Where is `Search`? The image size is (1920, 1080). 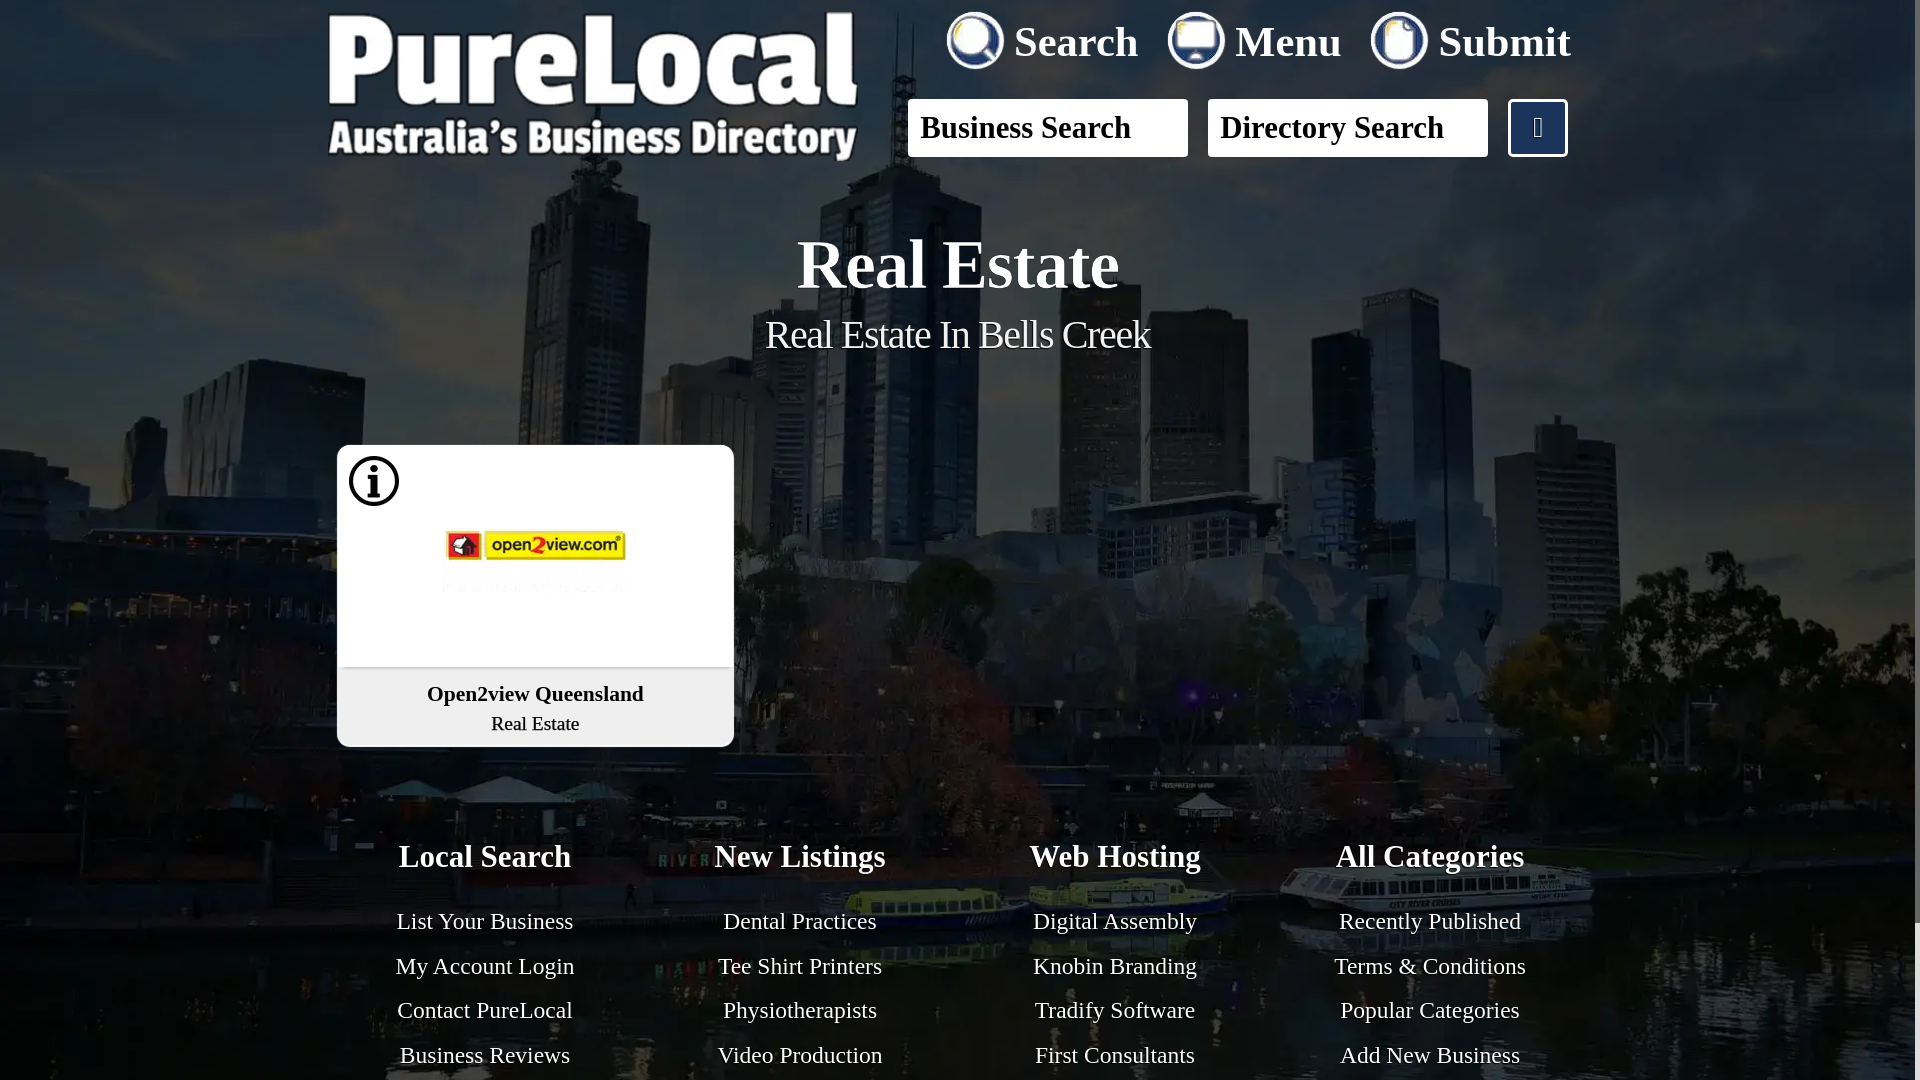
Search is located at coordinates (1430, 860).